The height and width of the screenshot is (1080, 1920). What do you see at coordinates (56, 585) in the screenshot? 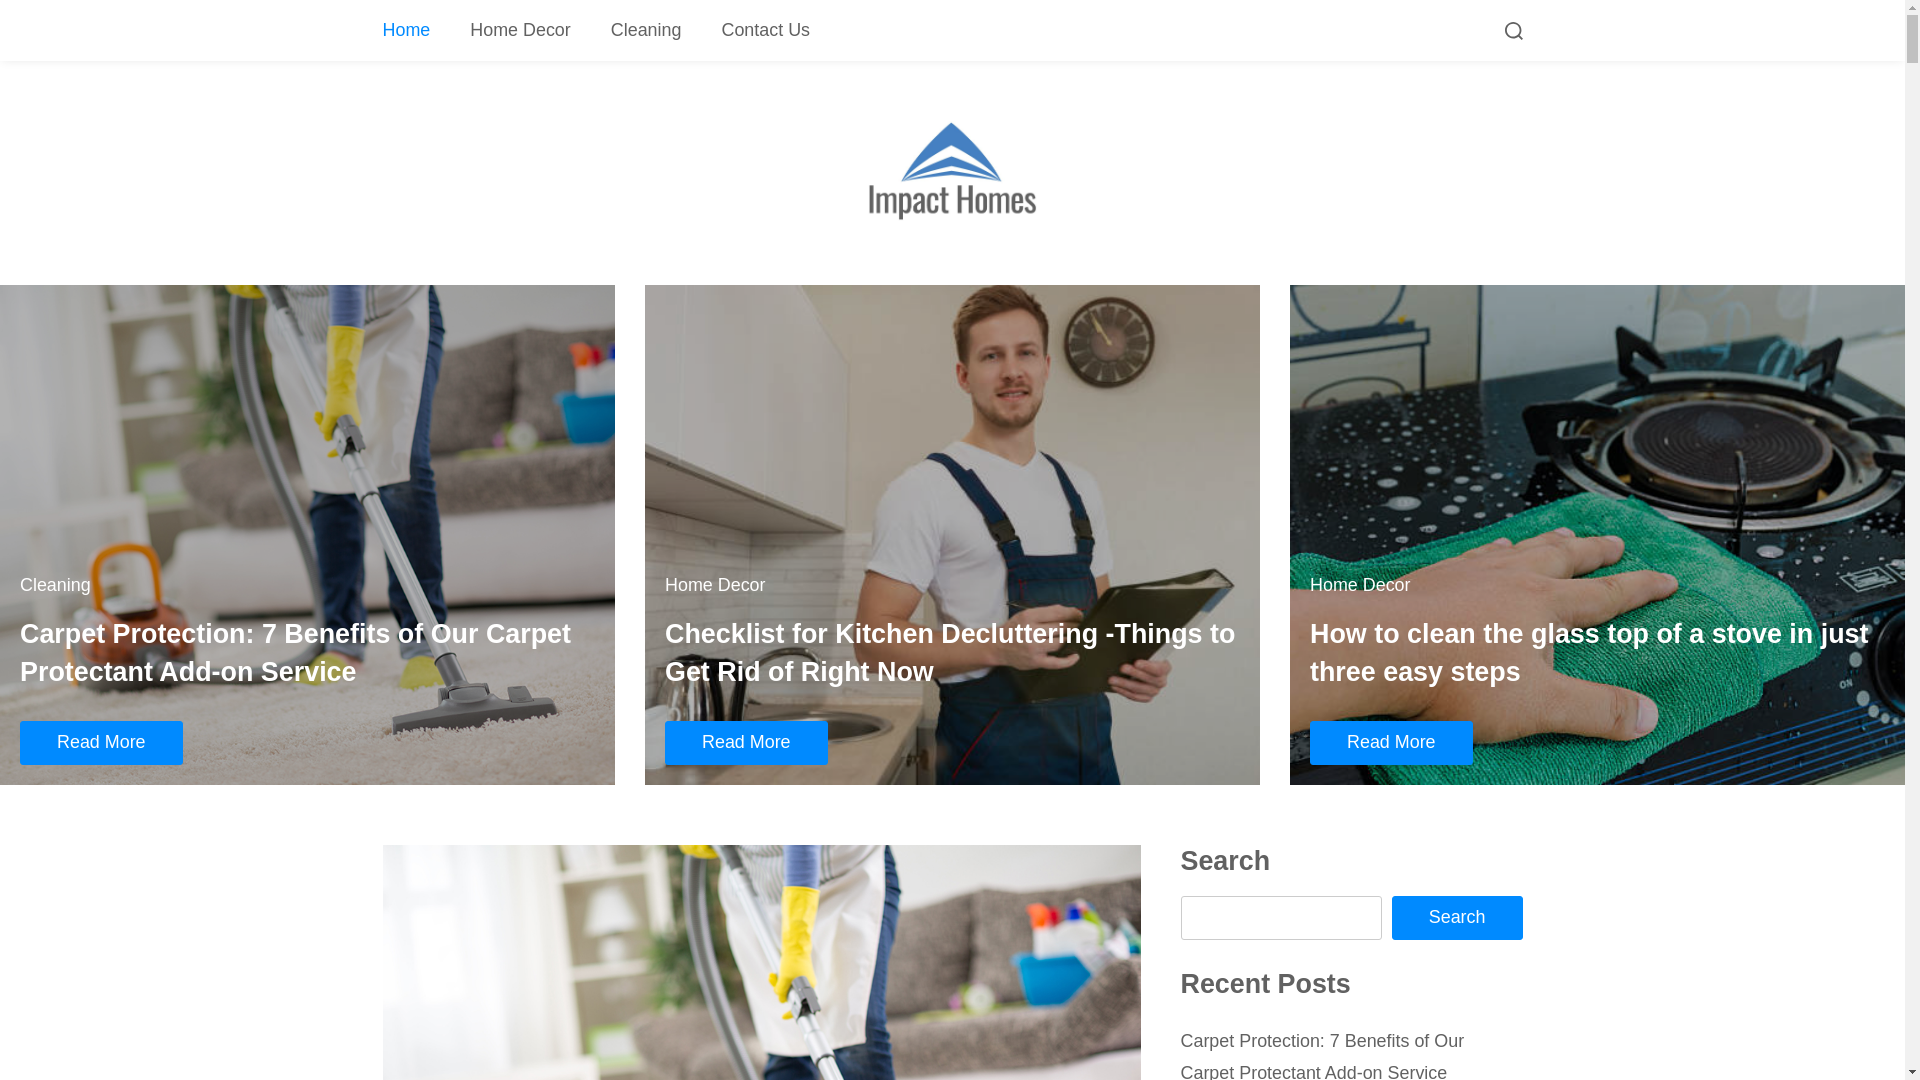
I see `Cleaning` at bounding box center [56, 585].